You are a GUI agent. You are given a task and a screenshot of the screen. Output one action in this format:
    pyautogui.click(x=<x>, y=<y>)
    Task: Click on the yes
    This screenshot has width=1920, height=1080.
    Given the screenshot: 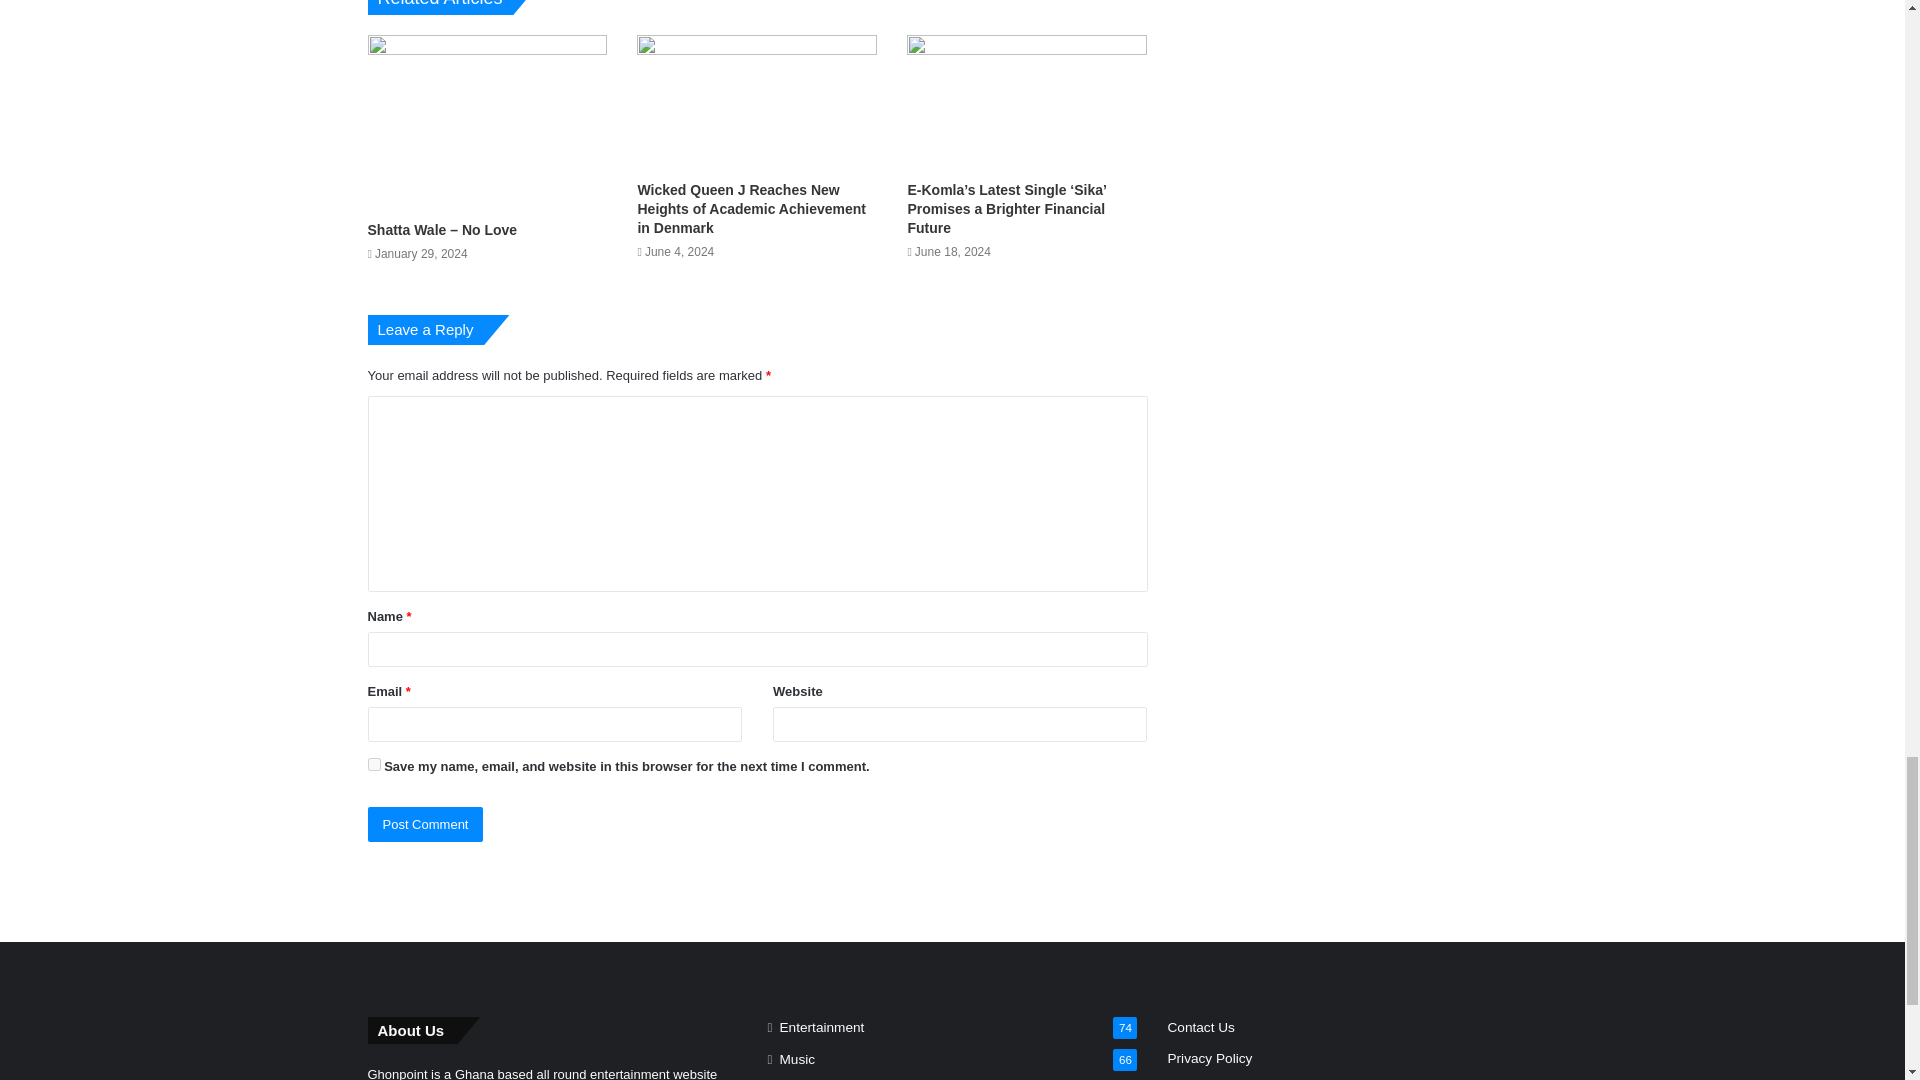 What is the action you would take?
    pyautogui.click(x=374, y=764)
    